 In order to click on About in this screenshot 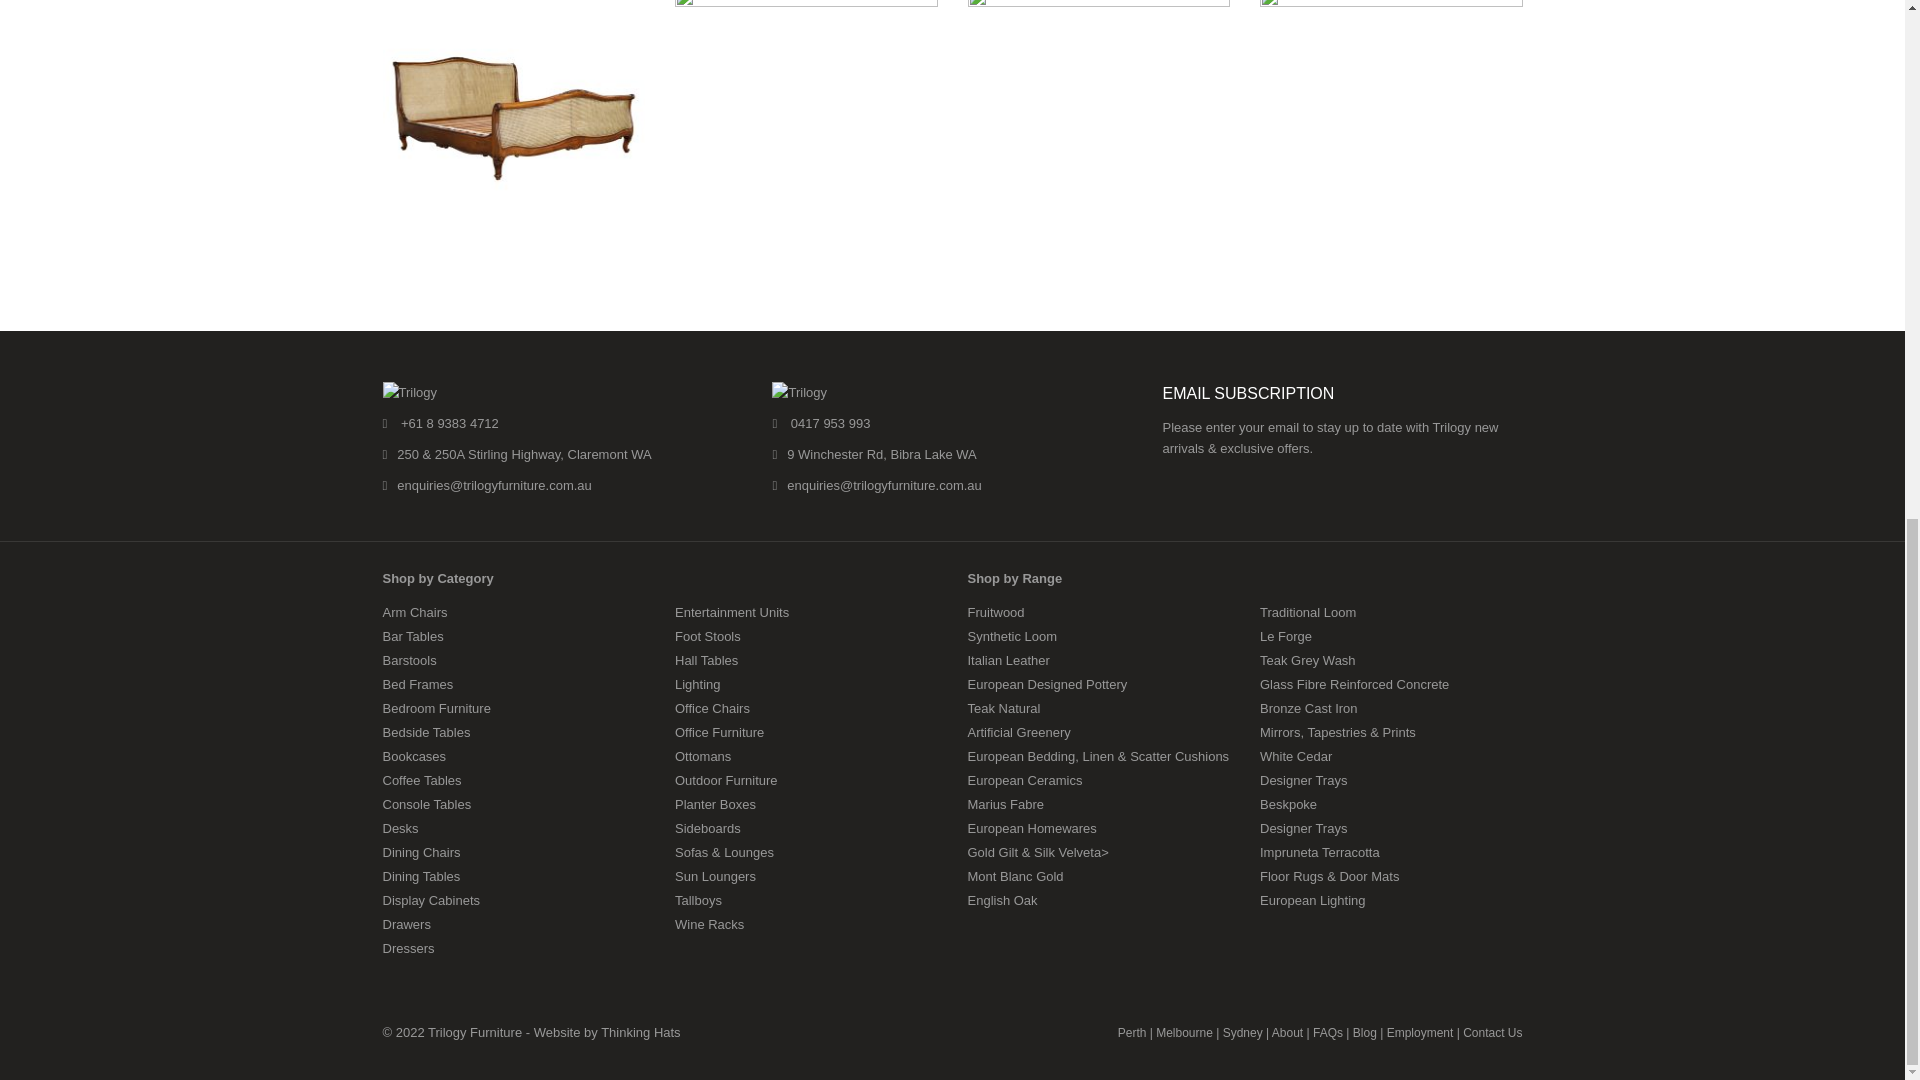, I will do `click(1287, 1033)`.